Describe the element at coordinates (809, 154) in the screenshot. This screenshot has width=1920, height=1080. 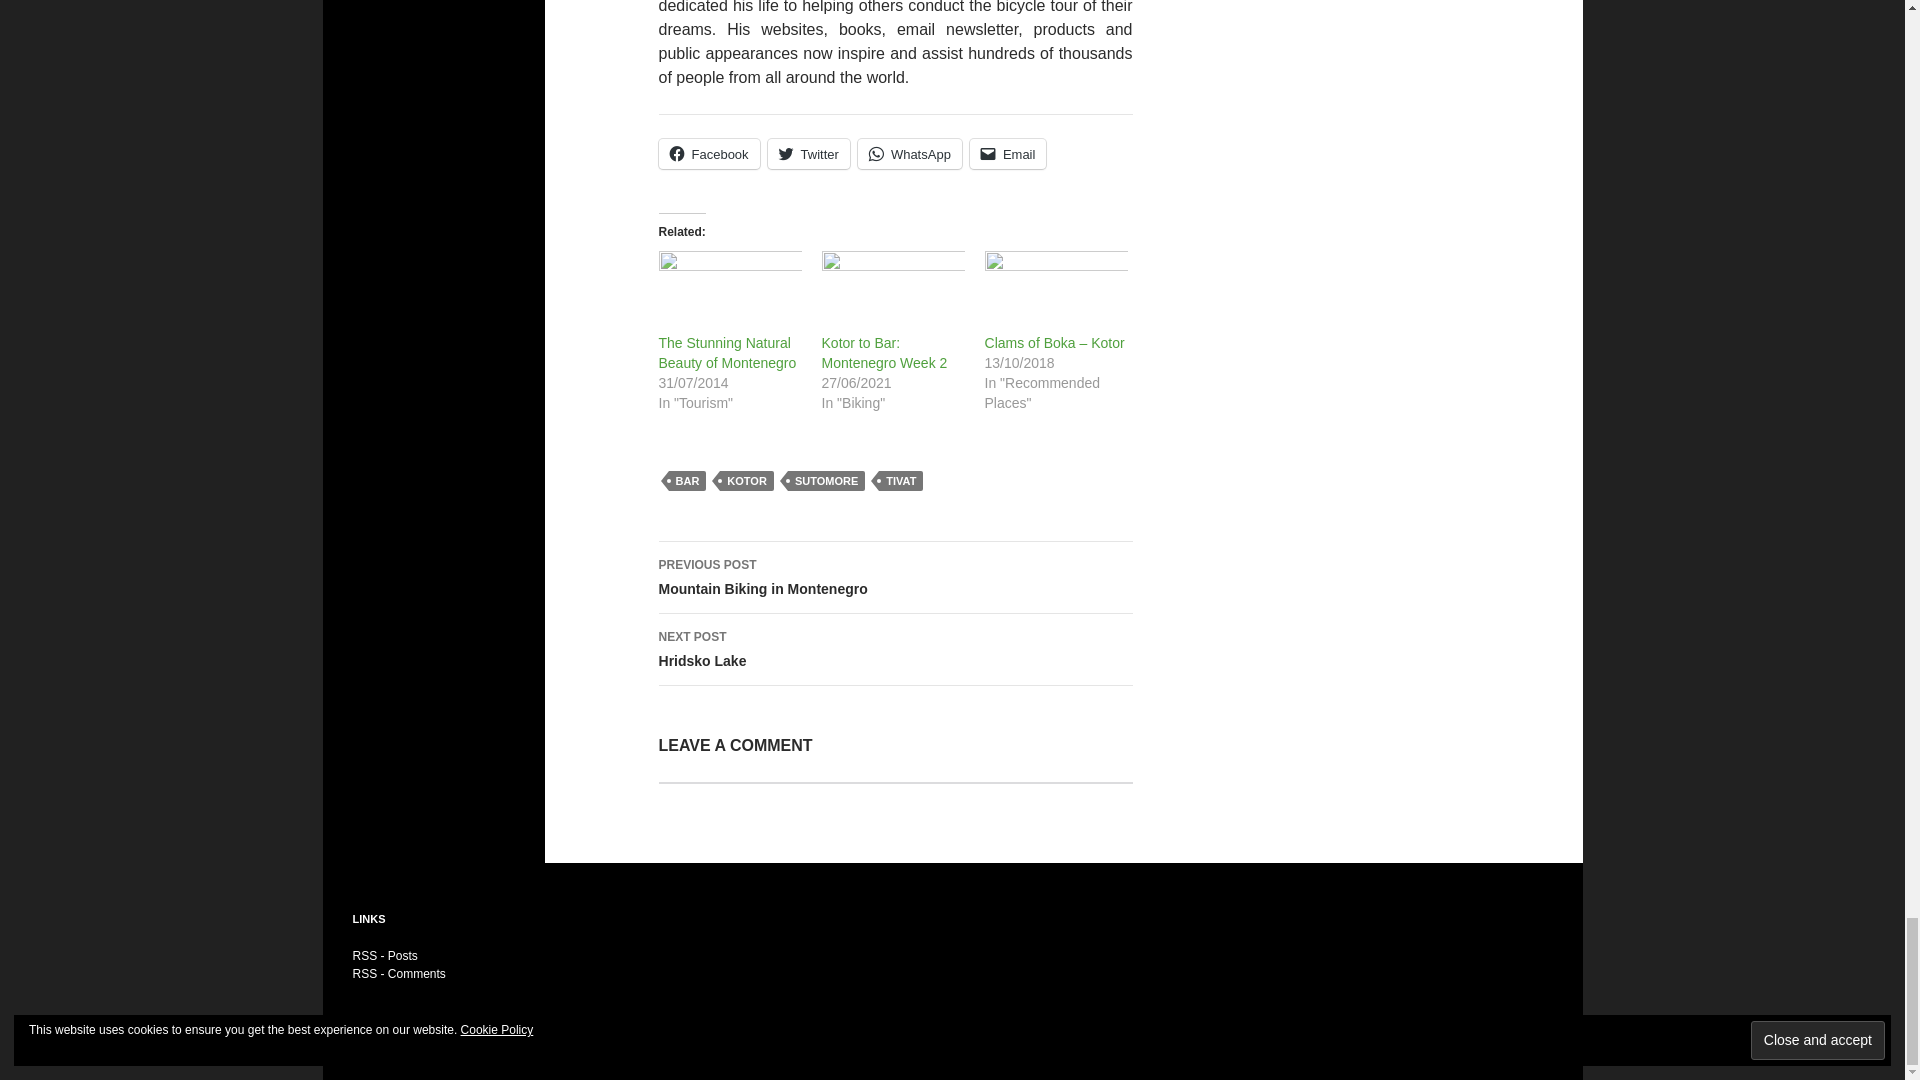
I see `Click to share on Twitter` at that location.